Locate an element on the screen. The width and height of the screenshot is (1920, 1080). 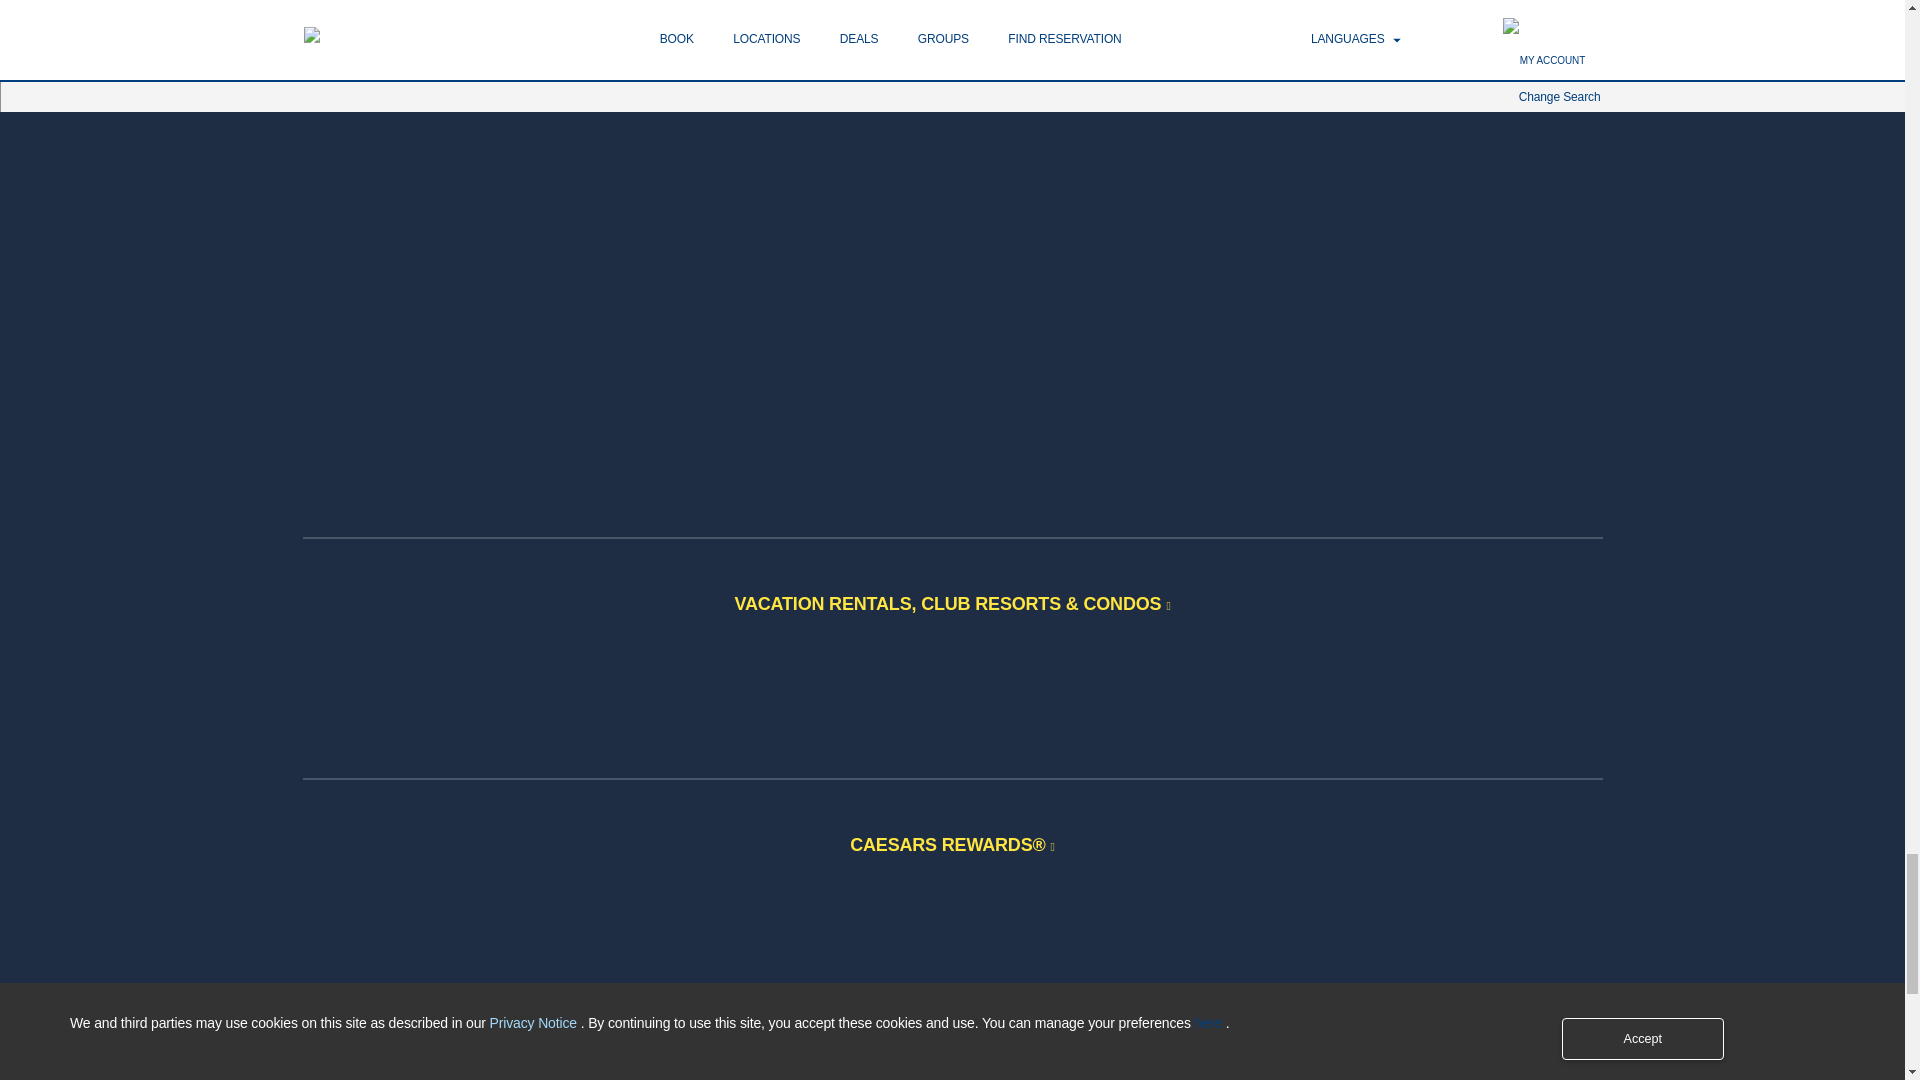
Vienna House is located at coordinates (1060, 218).